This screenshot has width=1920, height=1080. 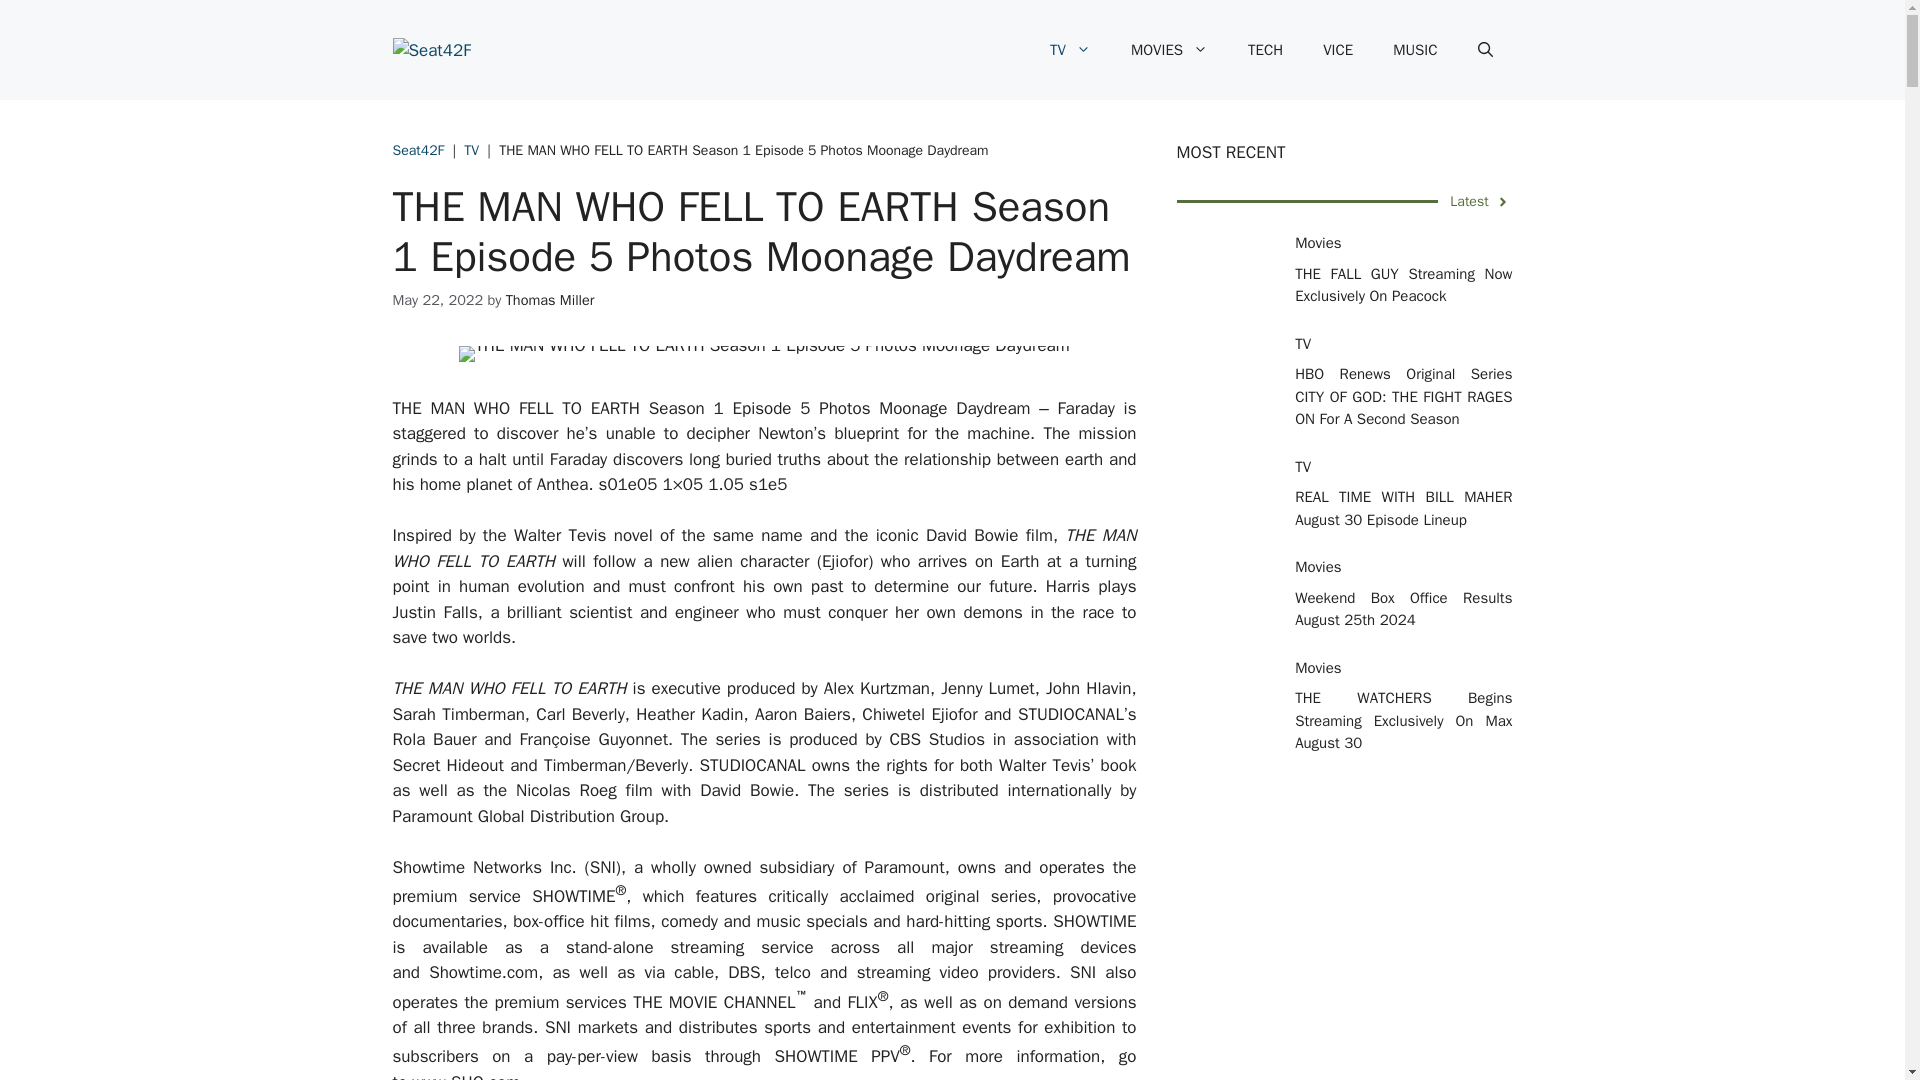 What do you see at coordinates (904, 739) in the screenshot?
I see `CBS` at bounding box center [904, 739].